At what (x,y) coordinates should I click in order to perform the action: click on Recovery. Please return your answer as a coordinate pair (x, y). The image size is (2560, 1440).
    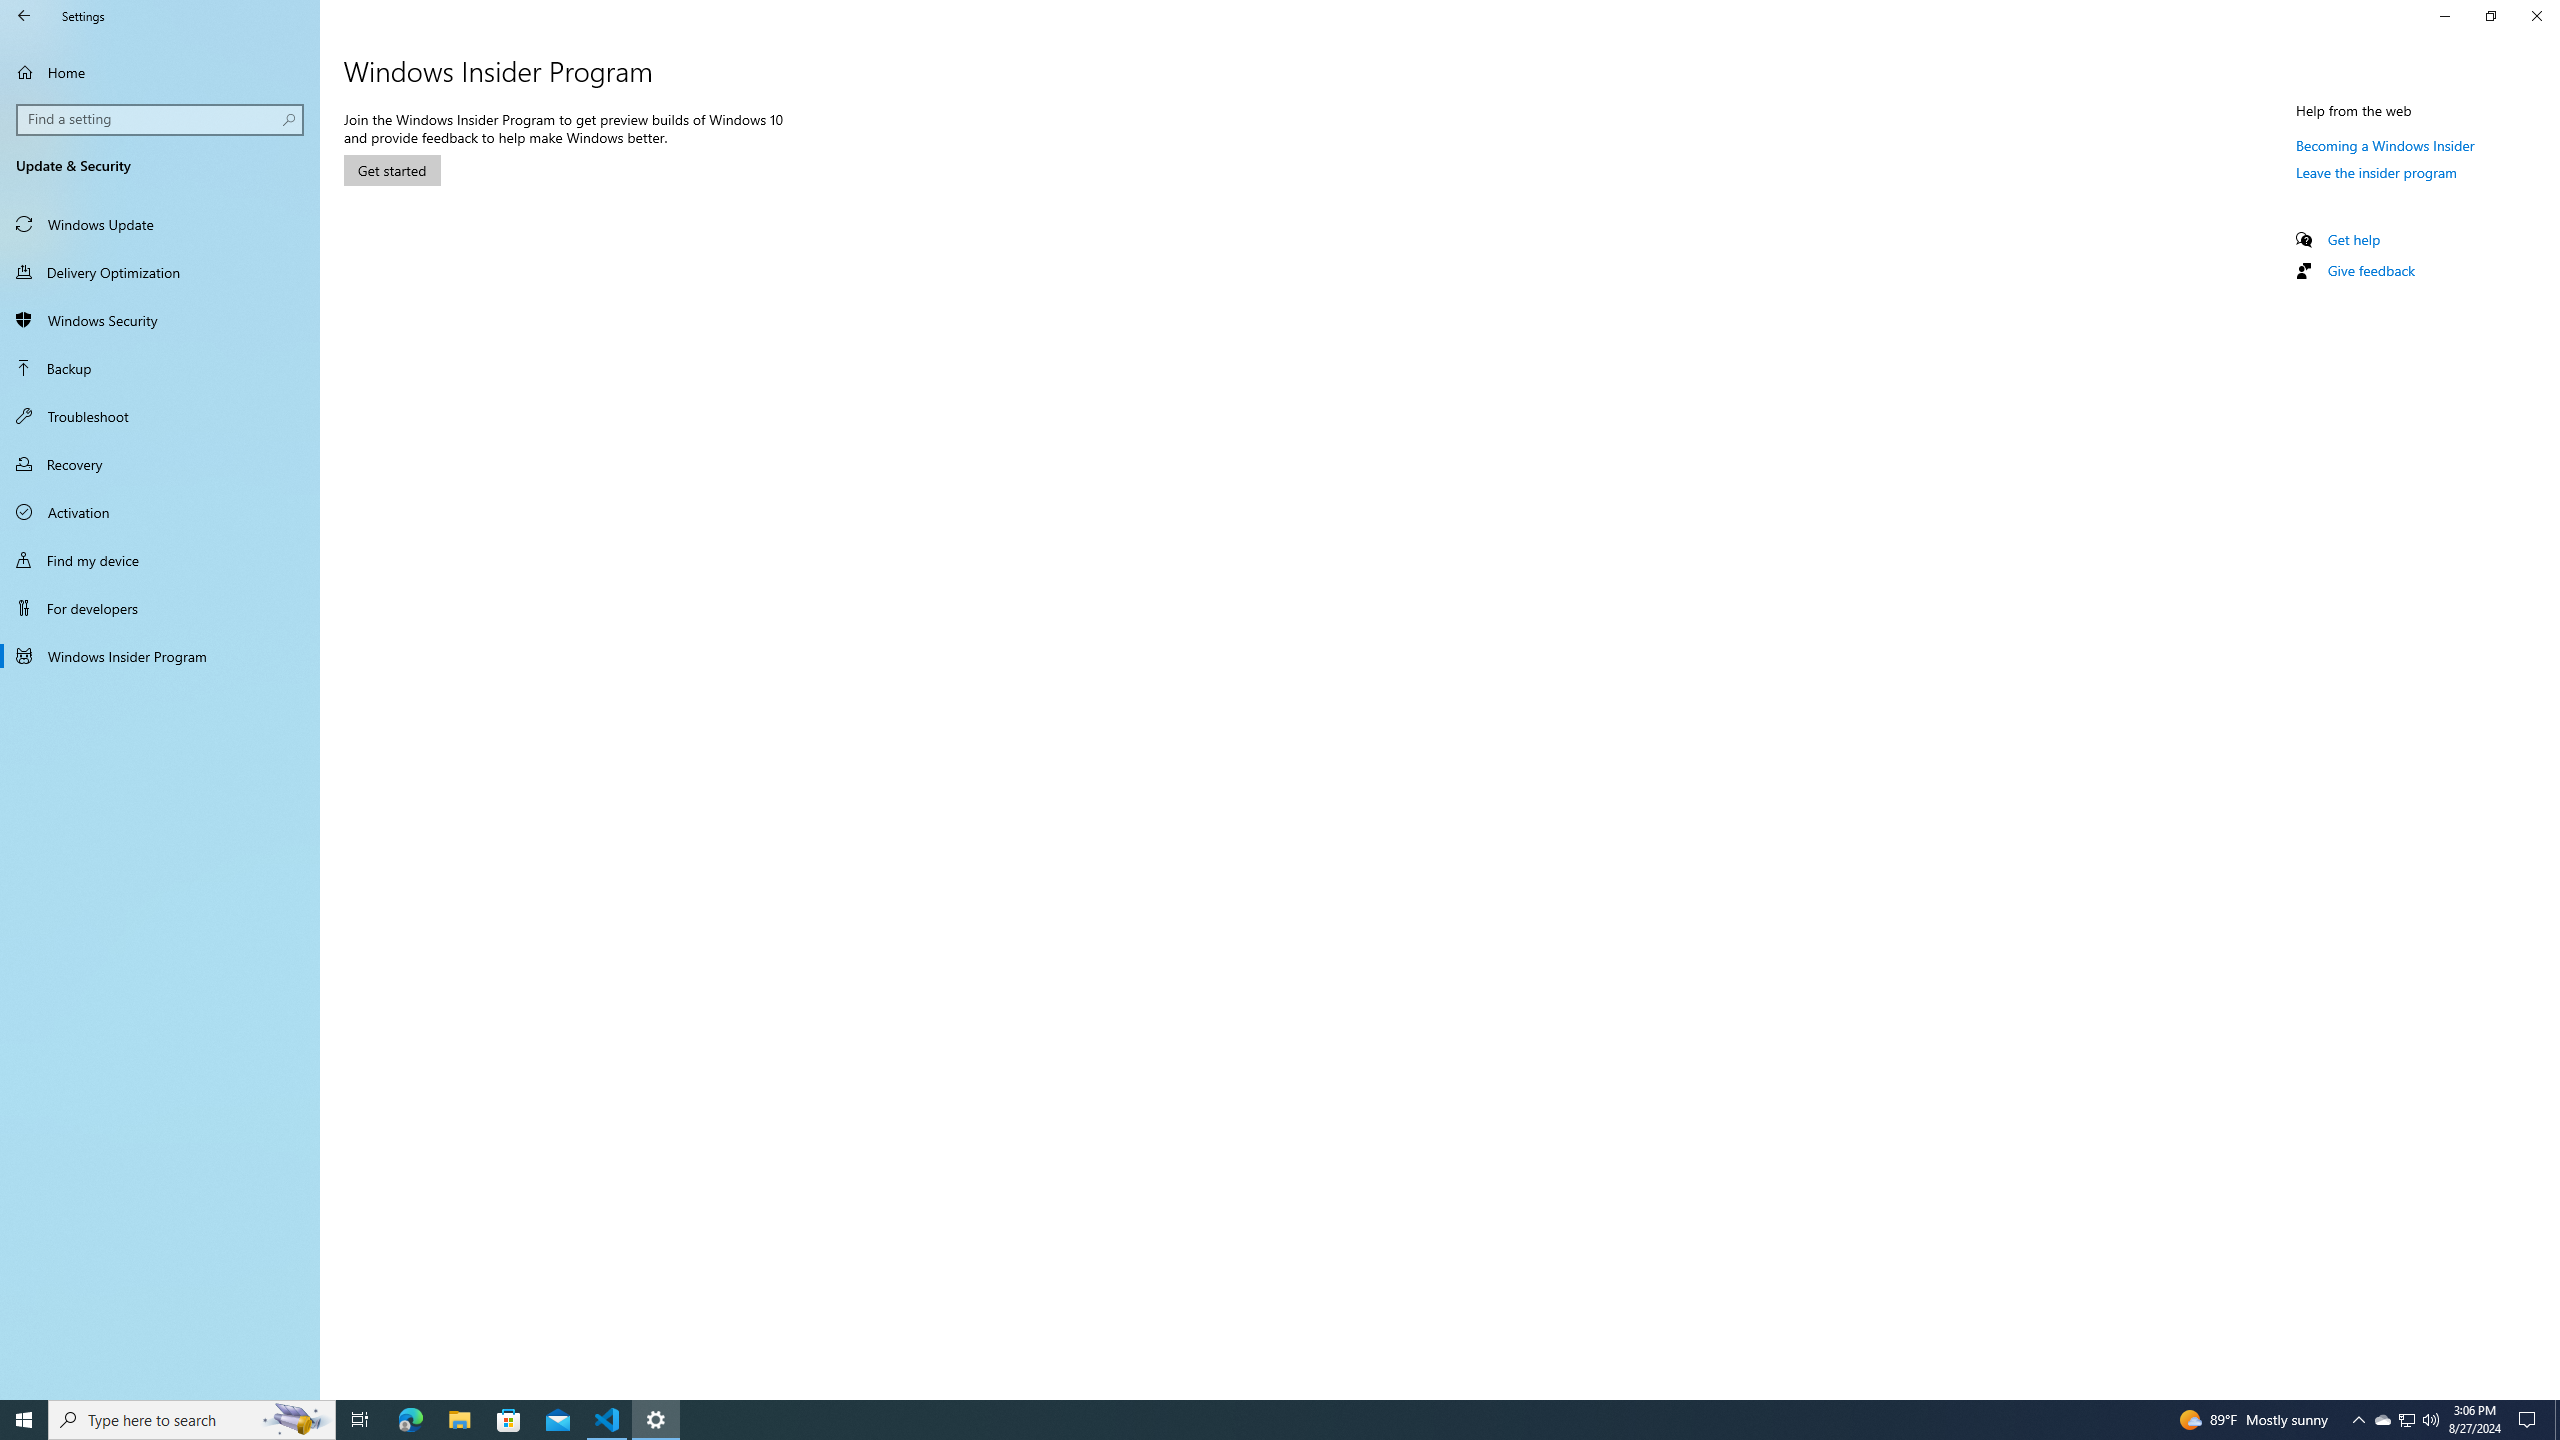
    Looking at the image, I should click on (160, 464).